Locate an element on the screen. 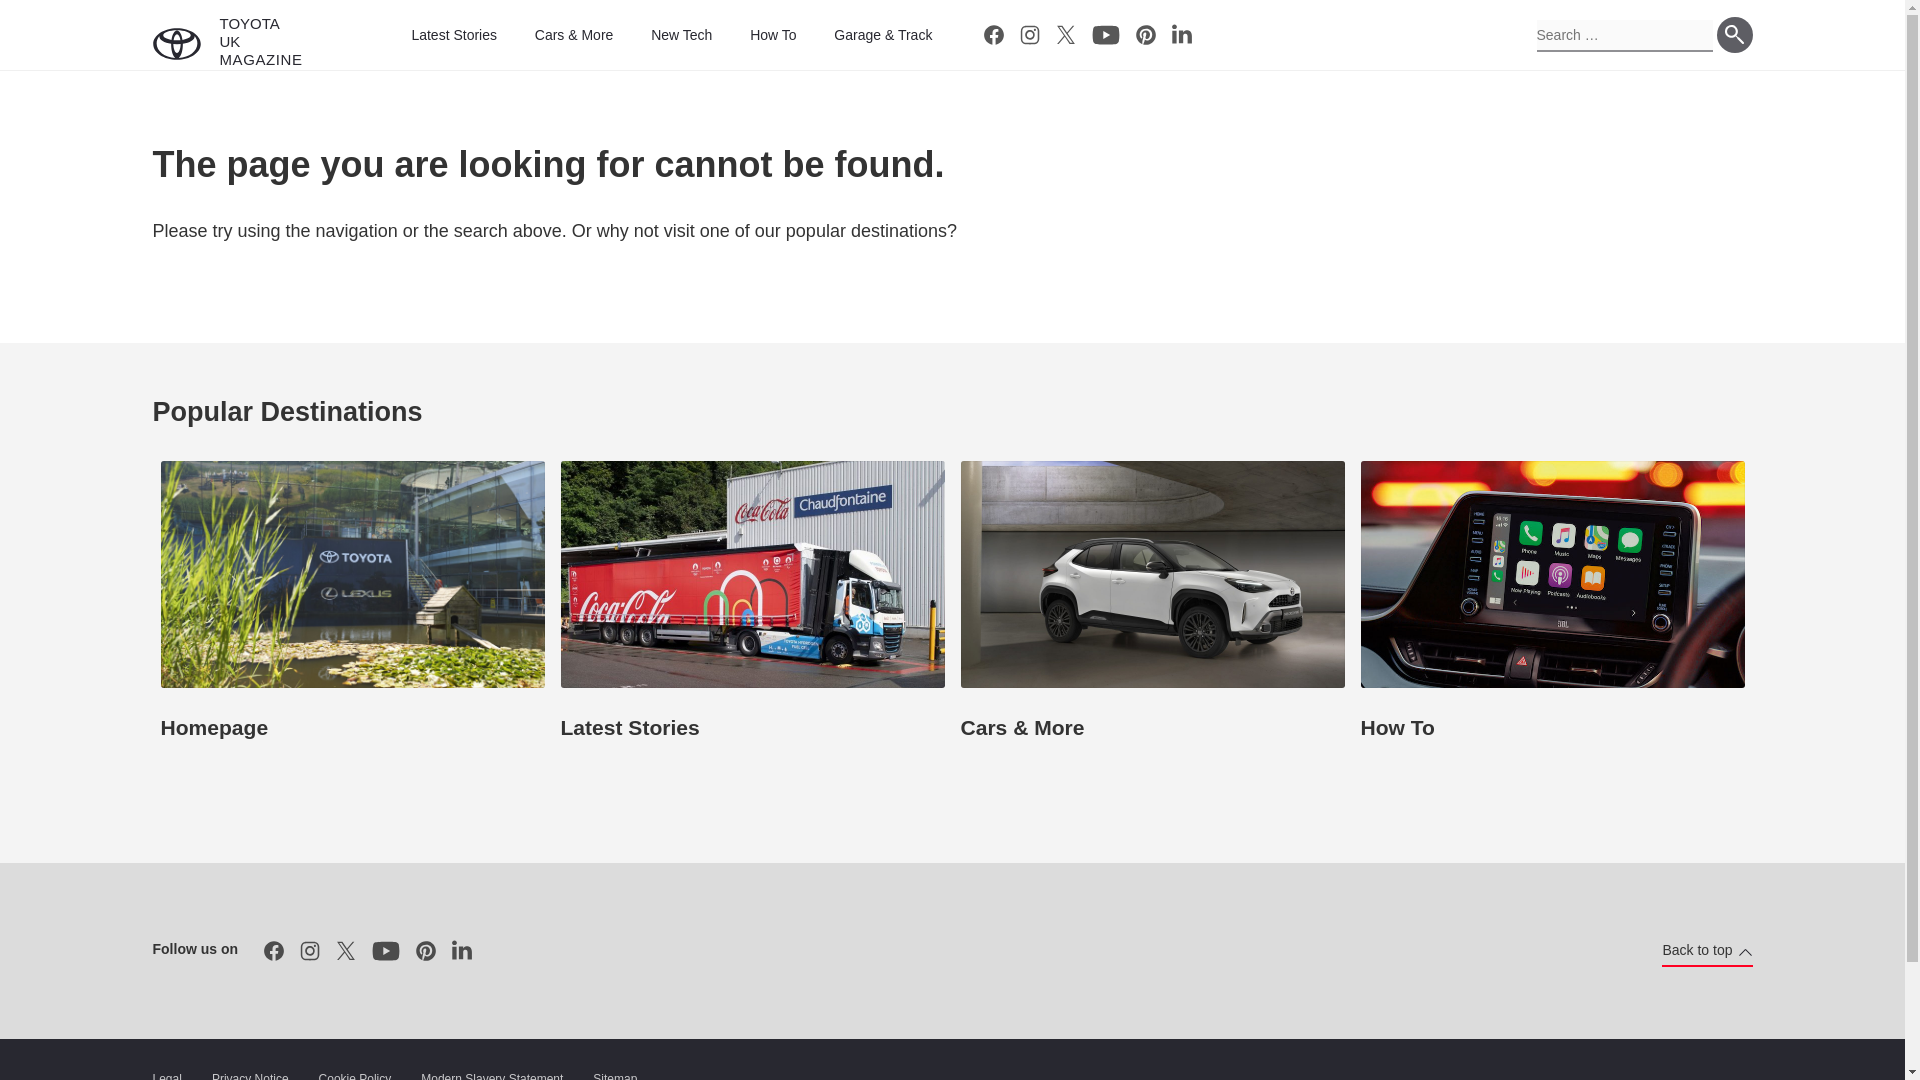  Pinterest is located at coordinates (425, 950).